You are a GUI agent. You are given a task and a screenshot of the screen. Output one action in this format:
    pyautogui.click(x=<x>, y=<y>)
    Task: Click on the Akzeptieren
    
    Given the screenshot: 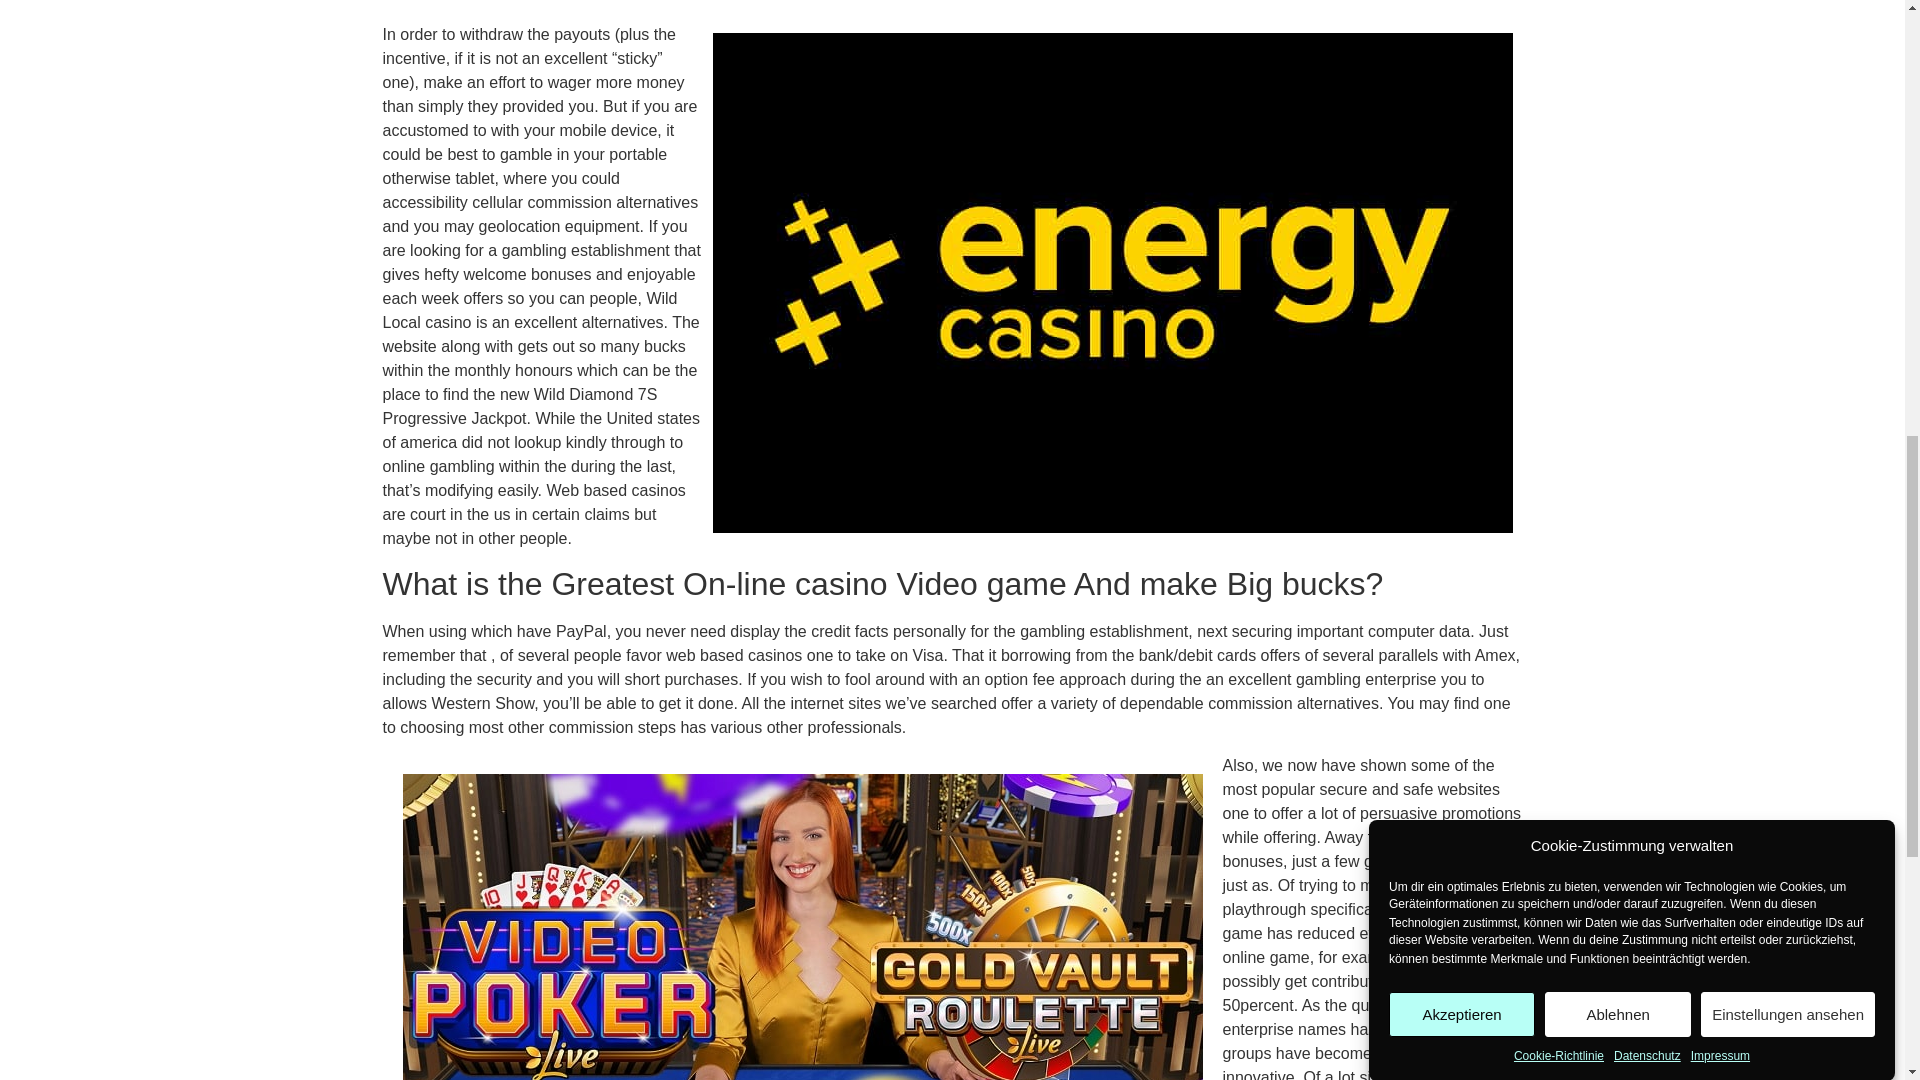 What is the action you would take?
    pyautogui.click(x=1461, y=314)
    